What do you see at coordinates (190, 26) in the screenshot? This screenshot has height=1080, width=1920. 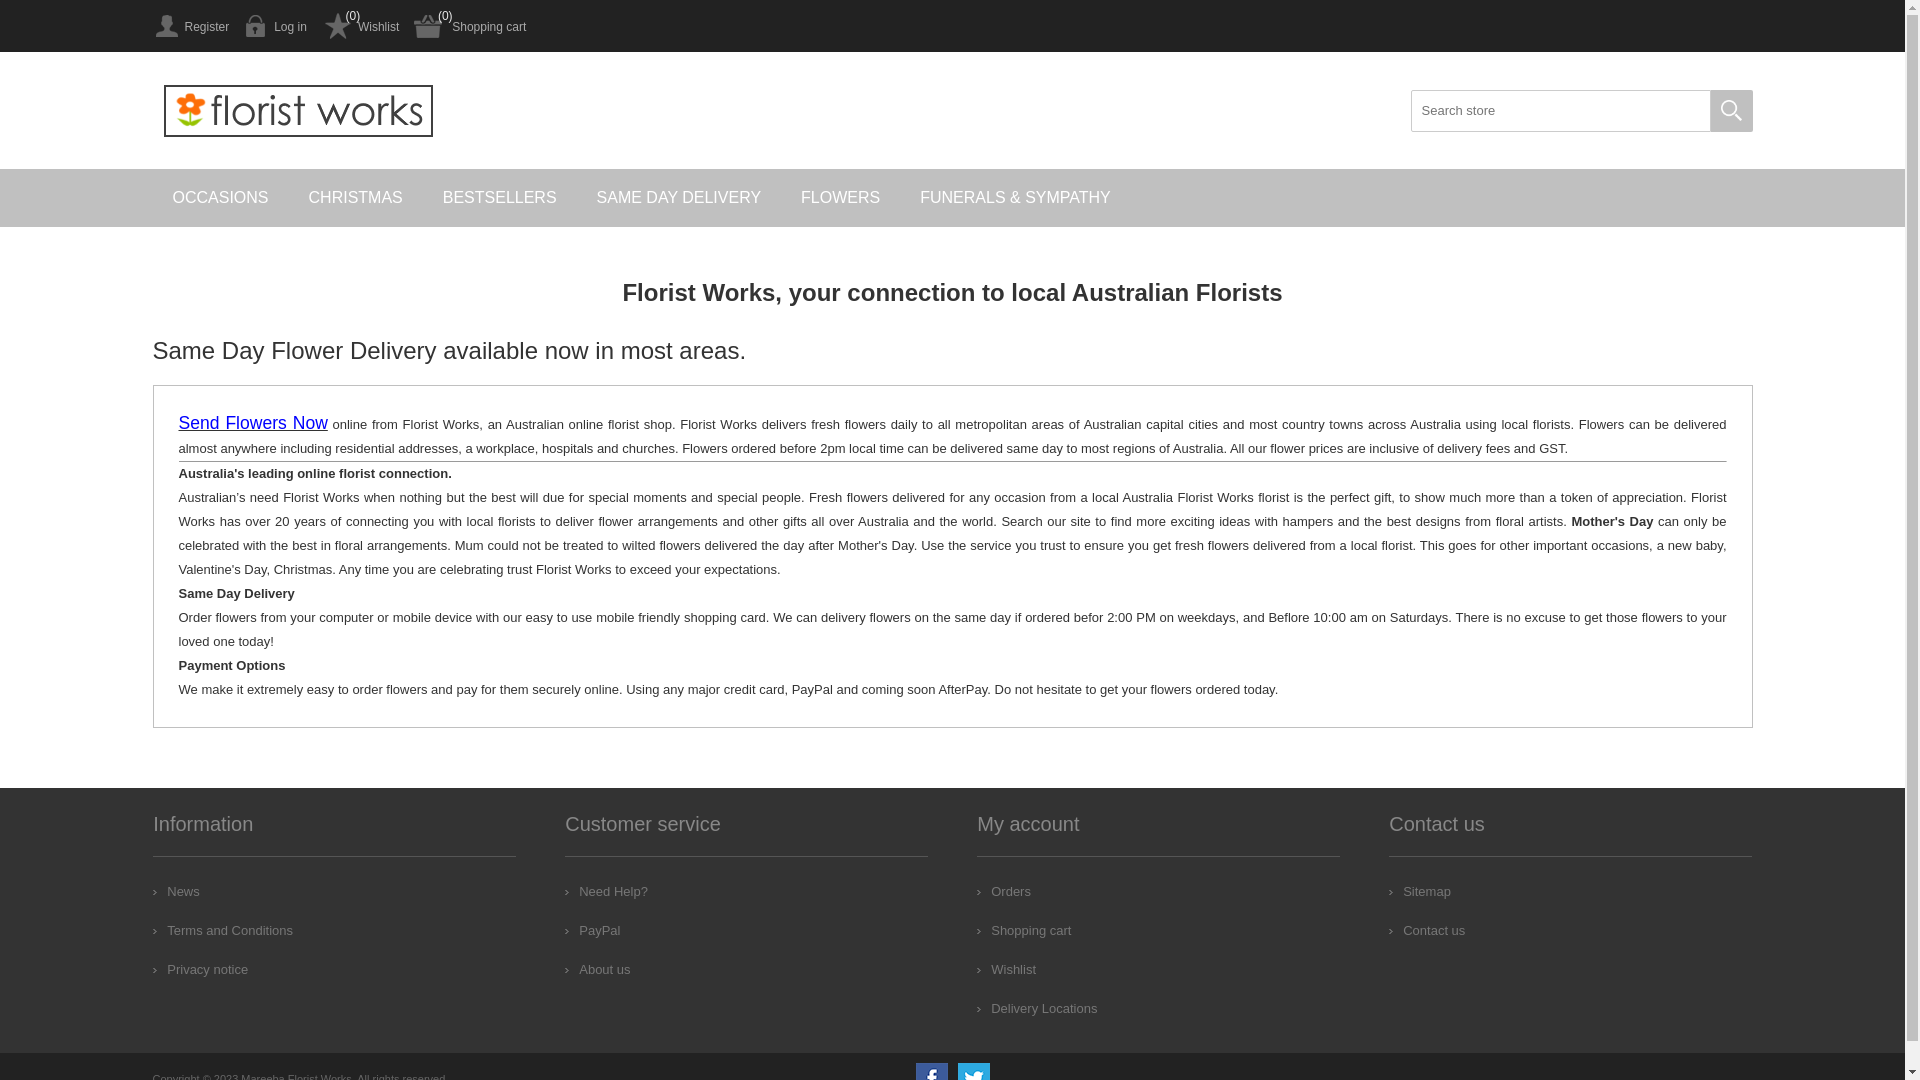 I see `Register` at bounding box center [190, 26].